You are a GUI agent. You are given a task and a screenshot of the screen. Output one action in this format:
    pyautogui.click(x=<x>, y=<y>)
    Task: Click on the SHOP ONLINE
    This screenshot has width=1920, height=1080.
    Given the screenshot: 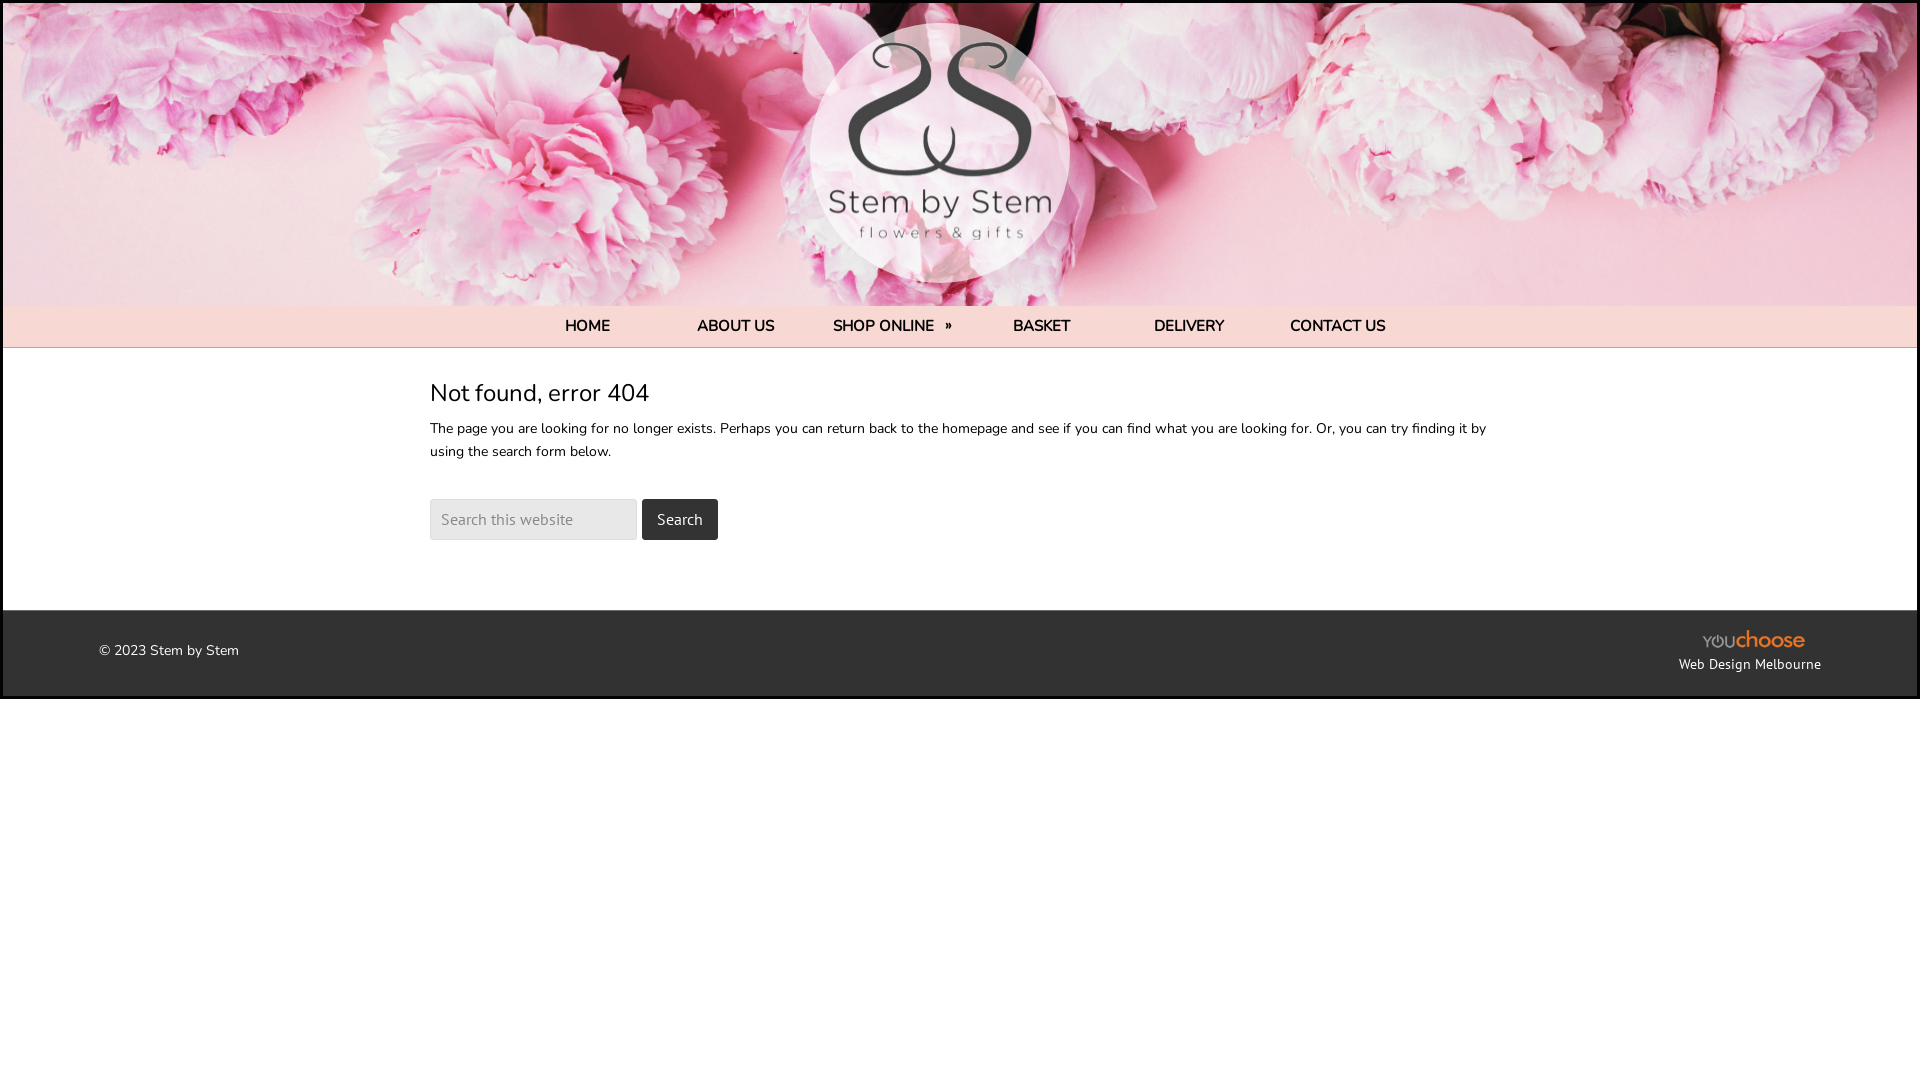 What is the action you would take?
    pyautogui.click(x=888, y=326)
    